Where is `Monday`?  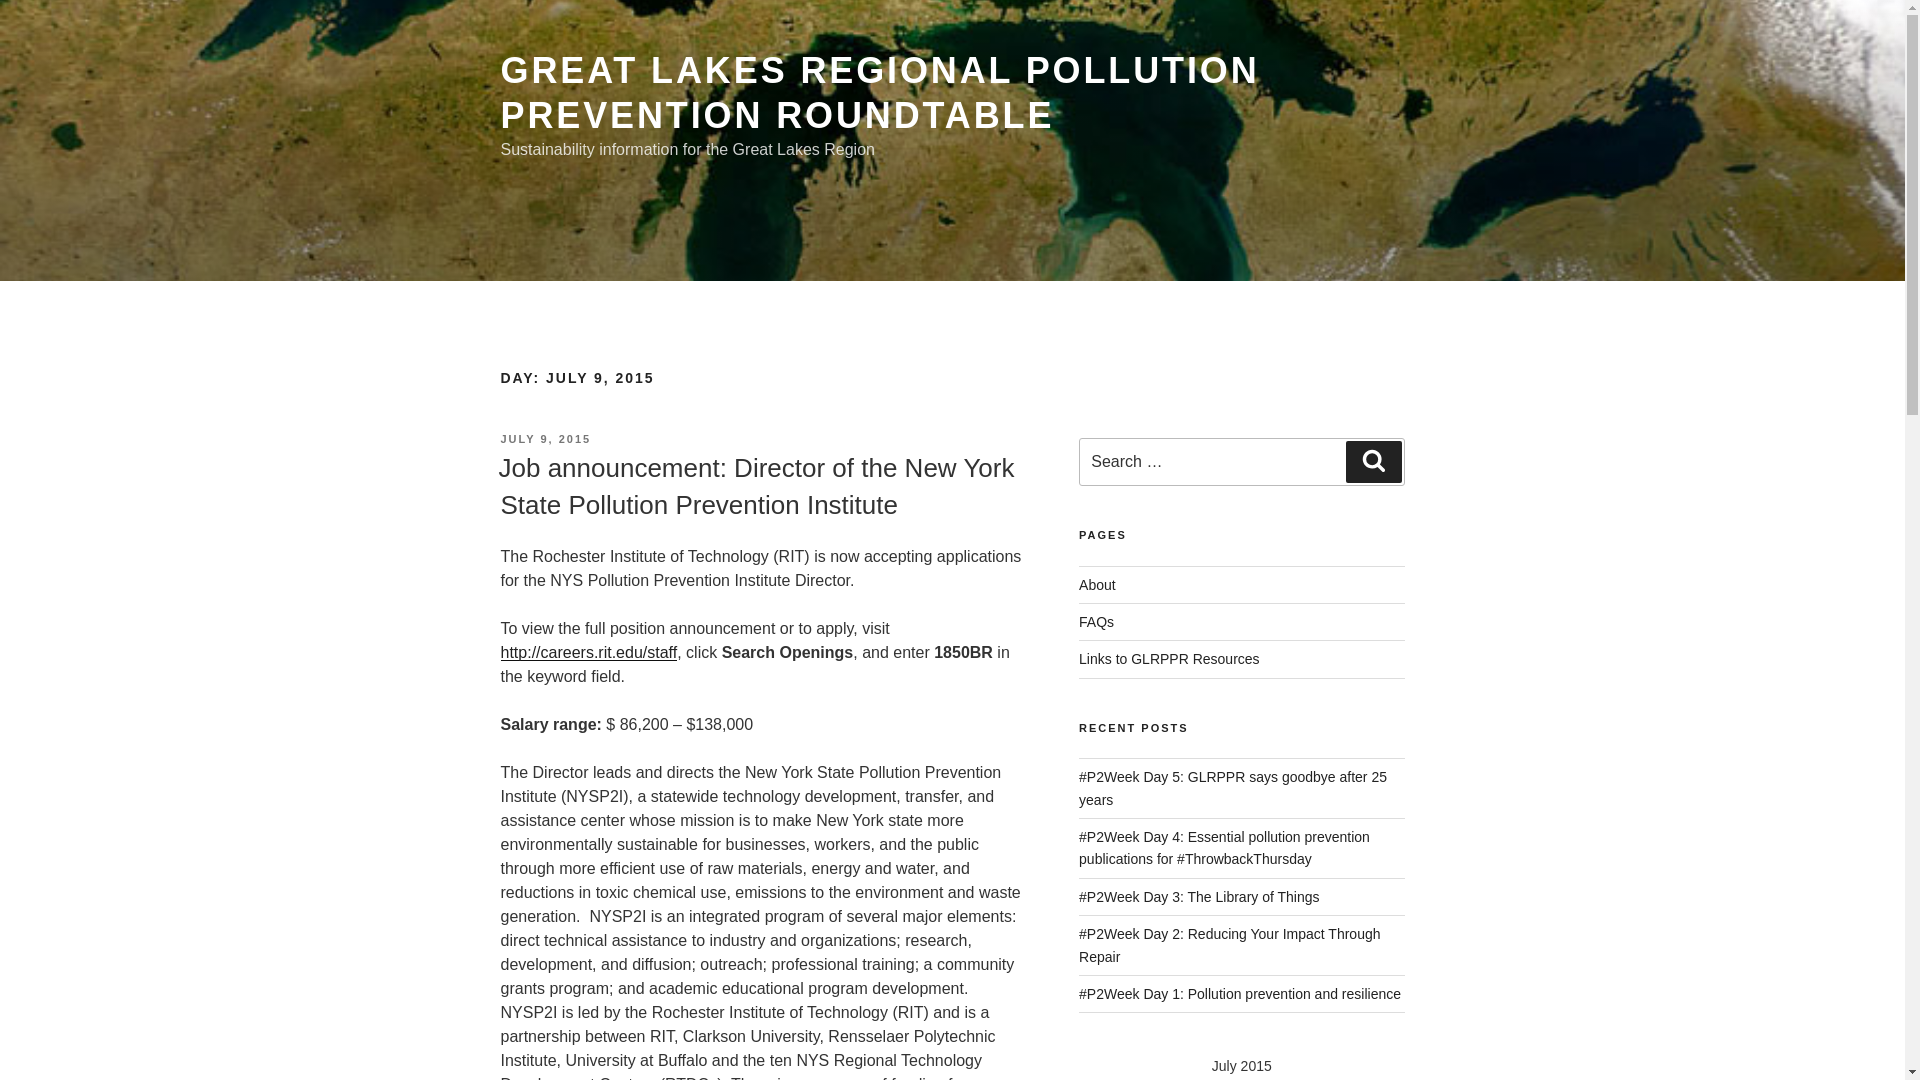 Monday is located at coordinates (1151, 1078).